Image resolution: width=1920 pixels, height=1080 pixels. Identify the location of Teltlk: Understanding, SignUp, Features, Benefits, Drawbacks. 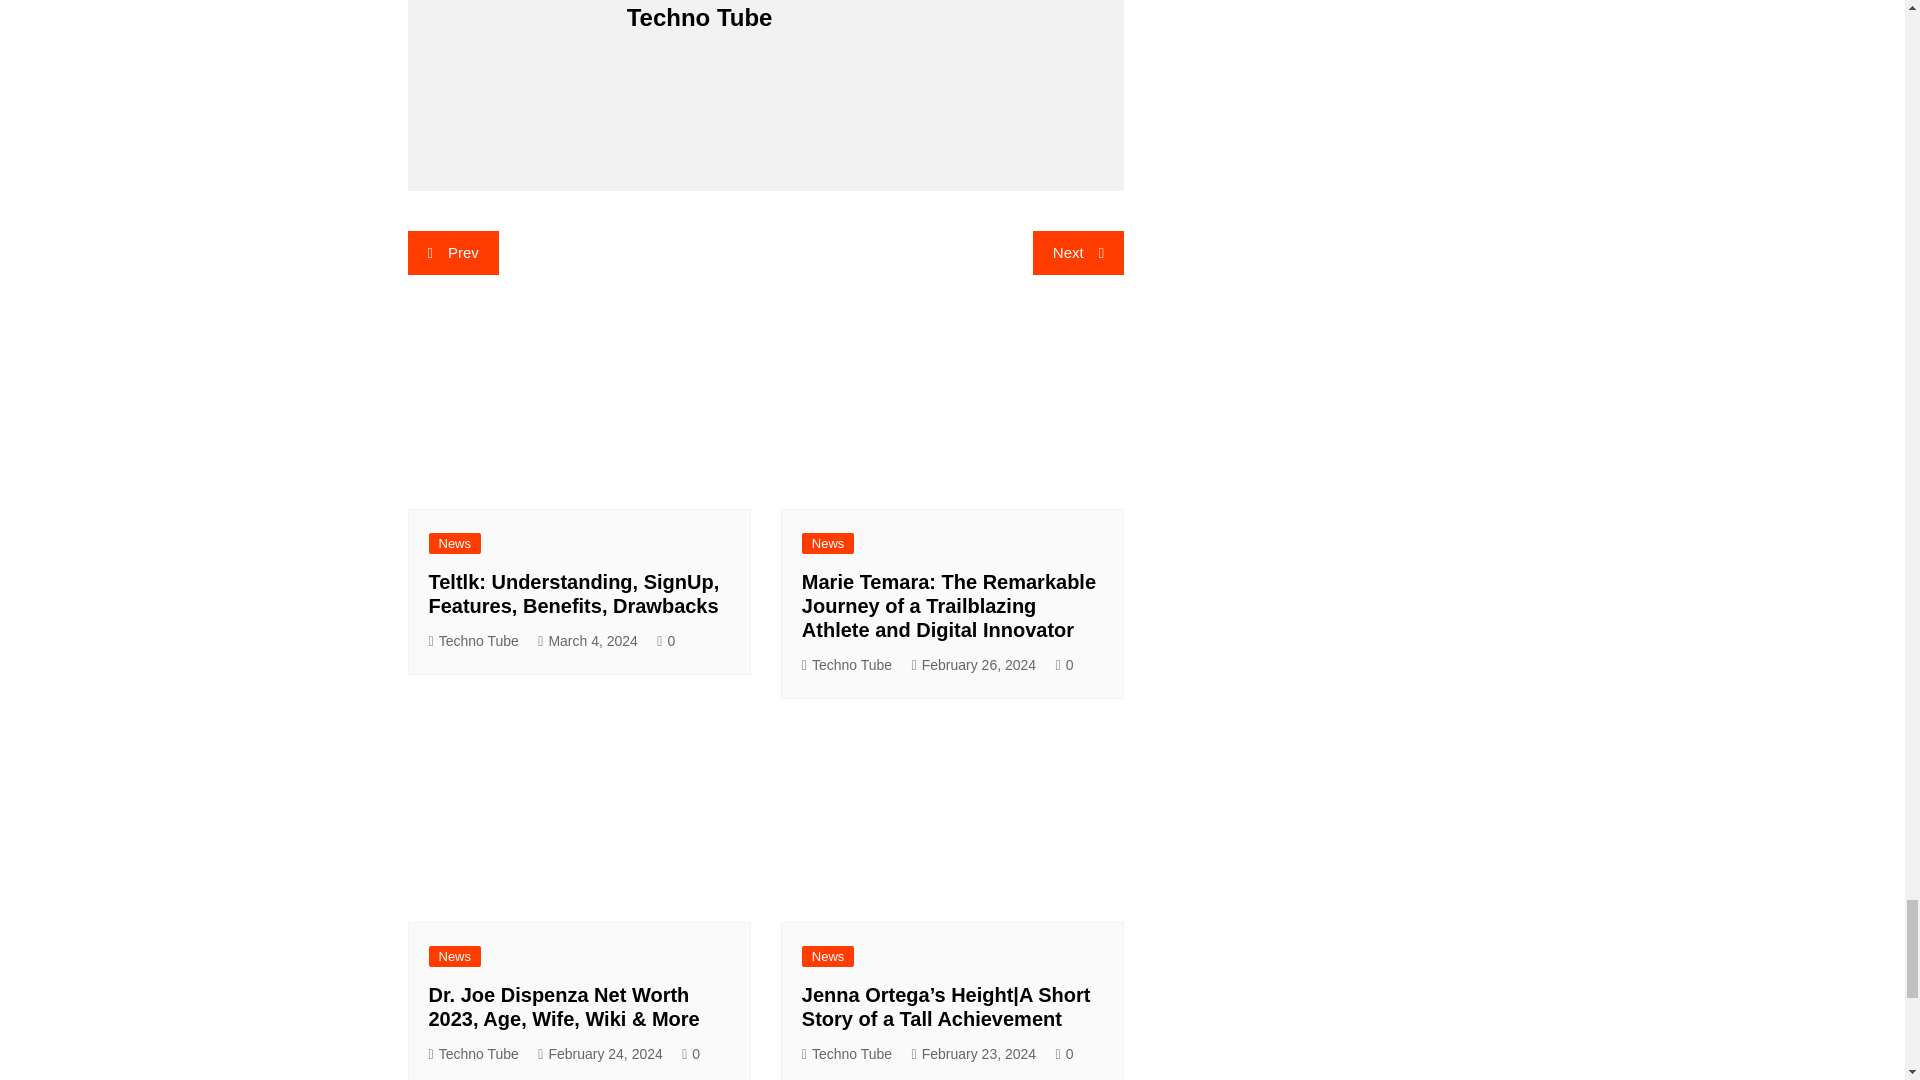
(573, 594).